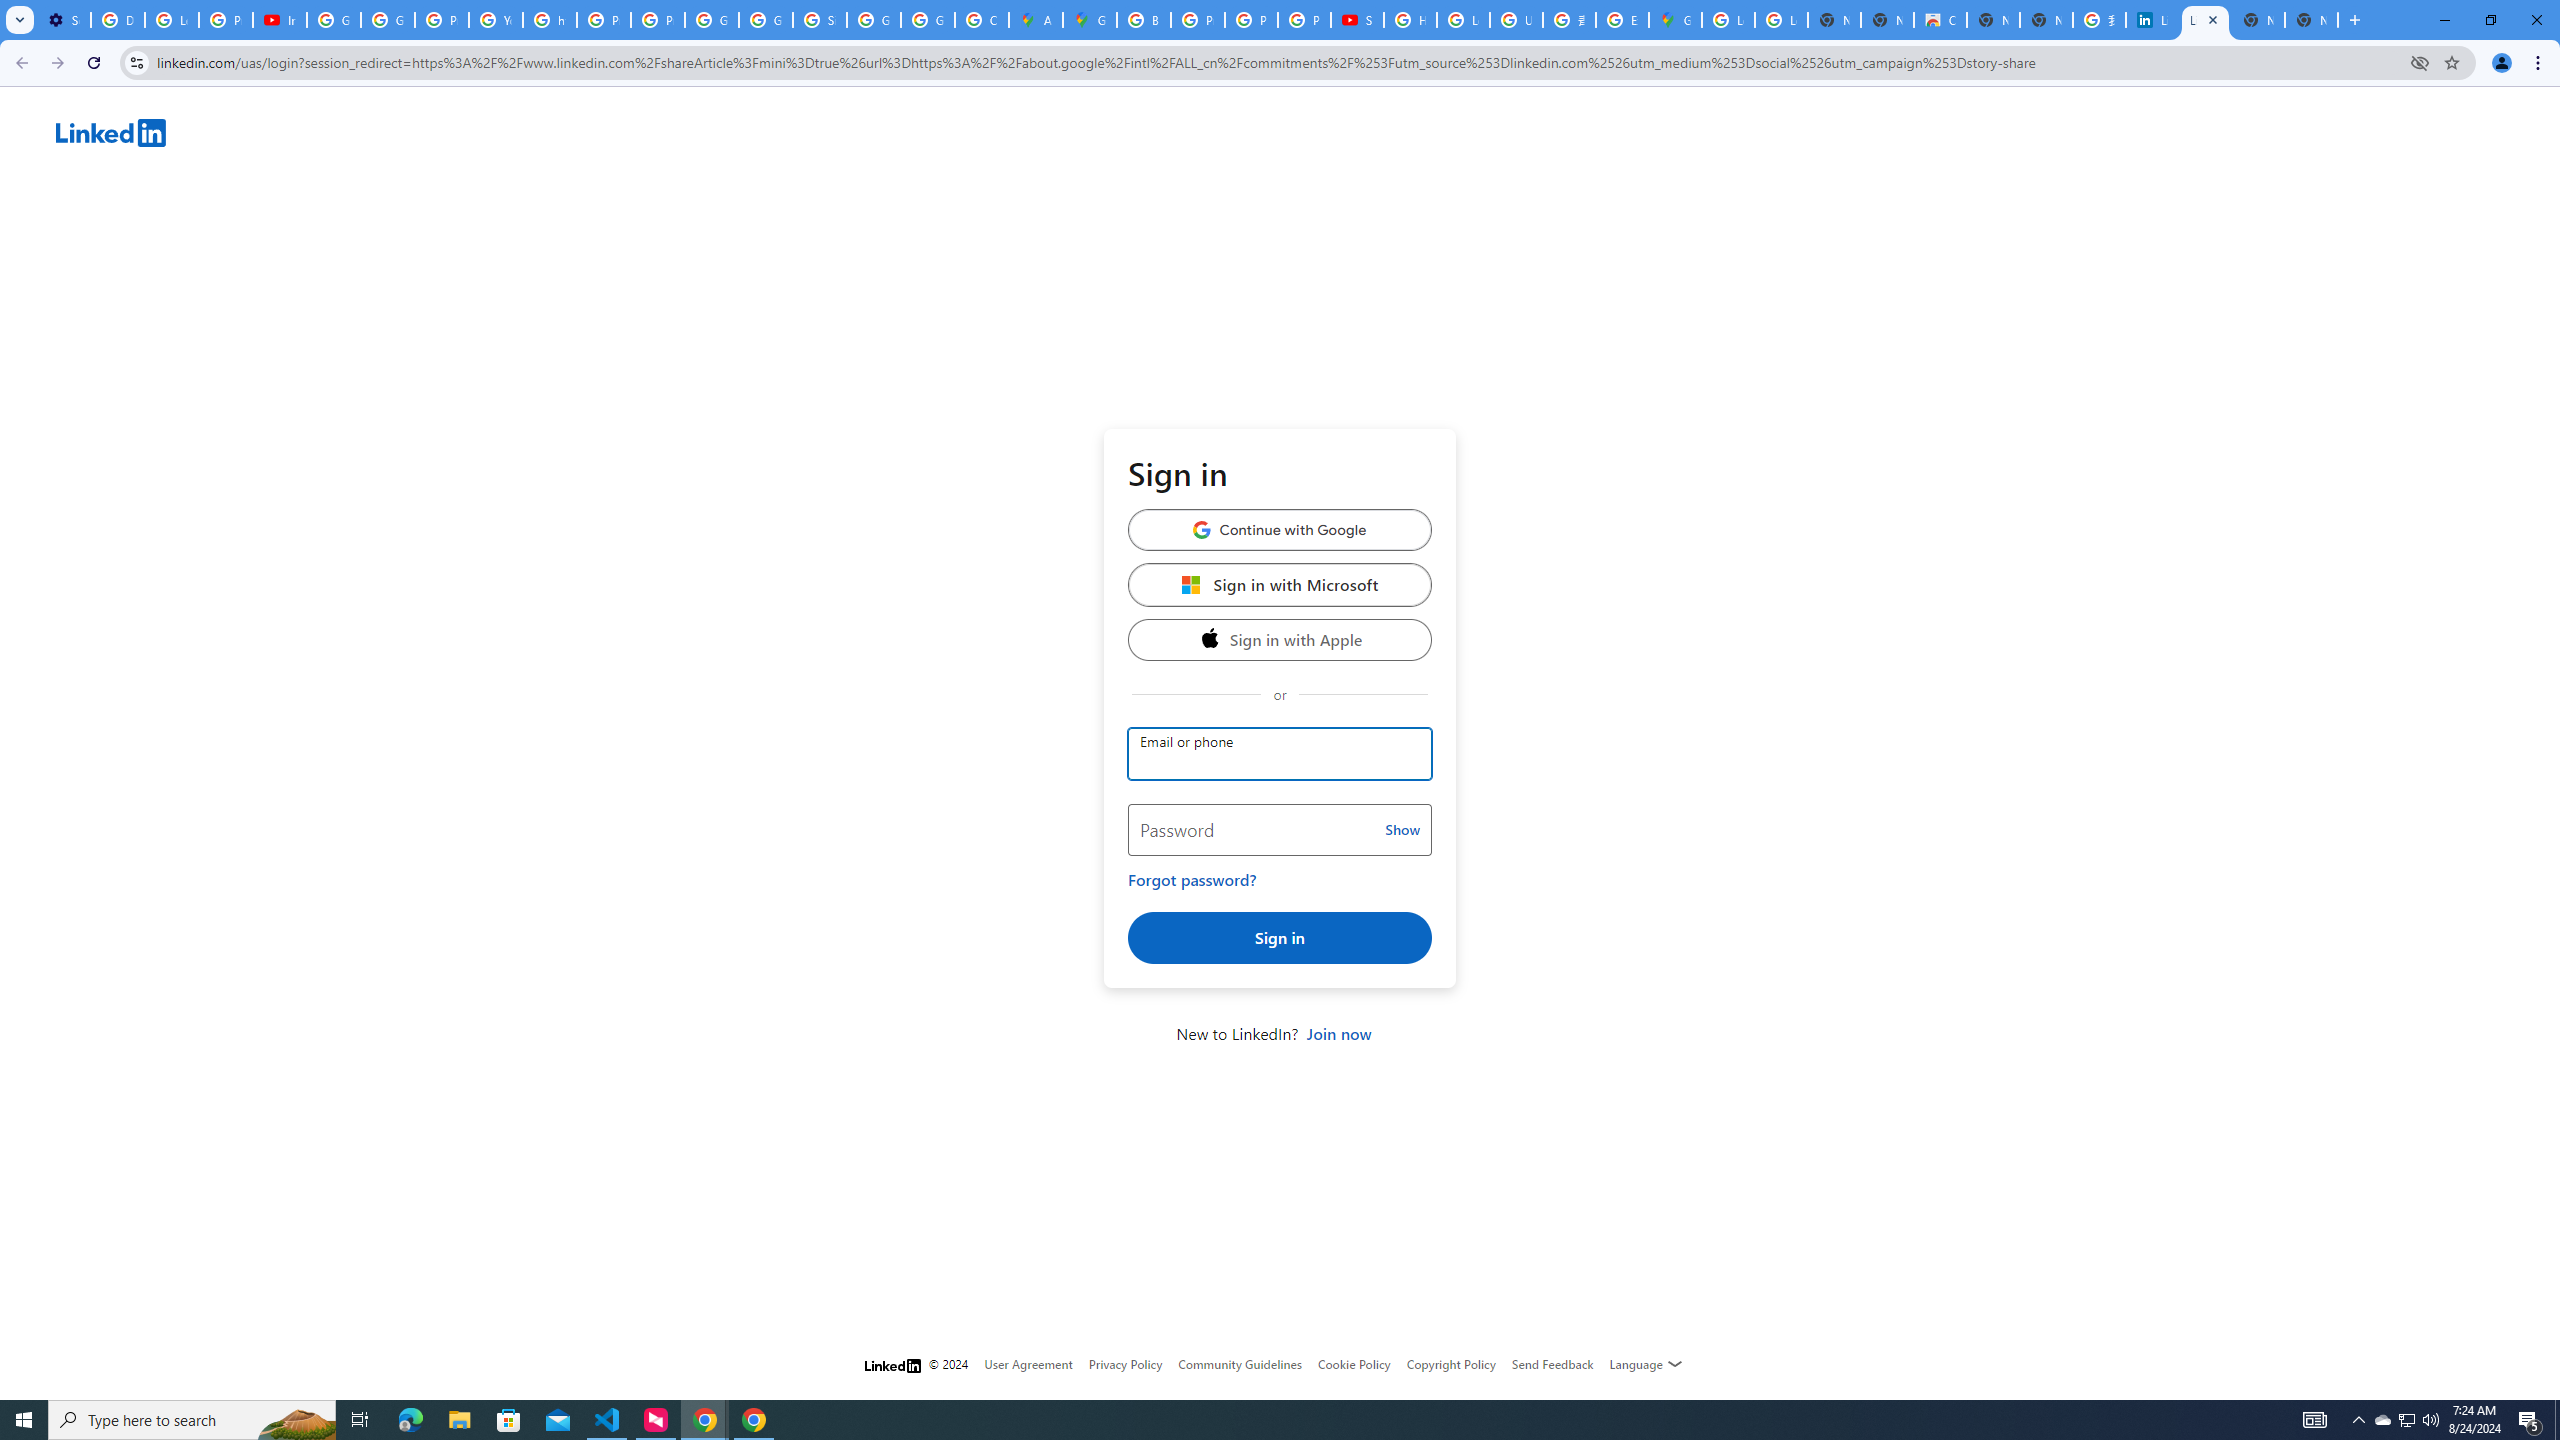 This screenshot has height=1440, width=2560. I want to click on Forgot password?, so click(1192, 880).